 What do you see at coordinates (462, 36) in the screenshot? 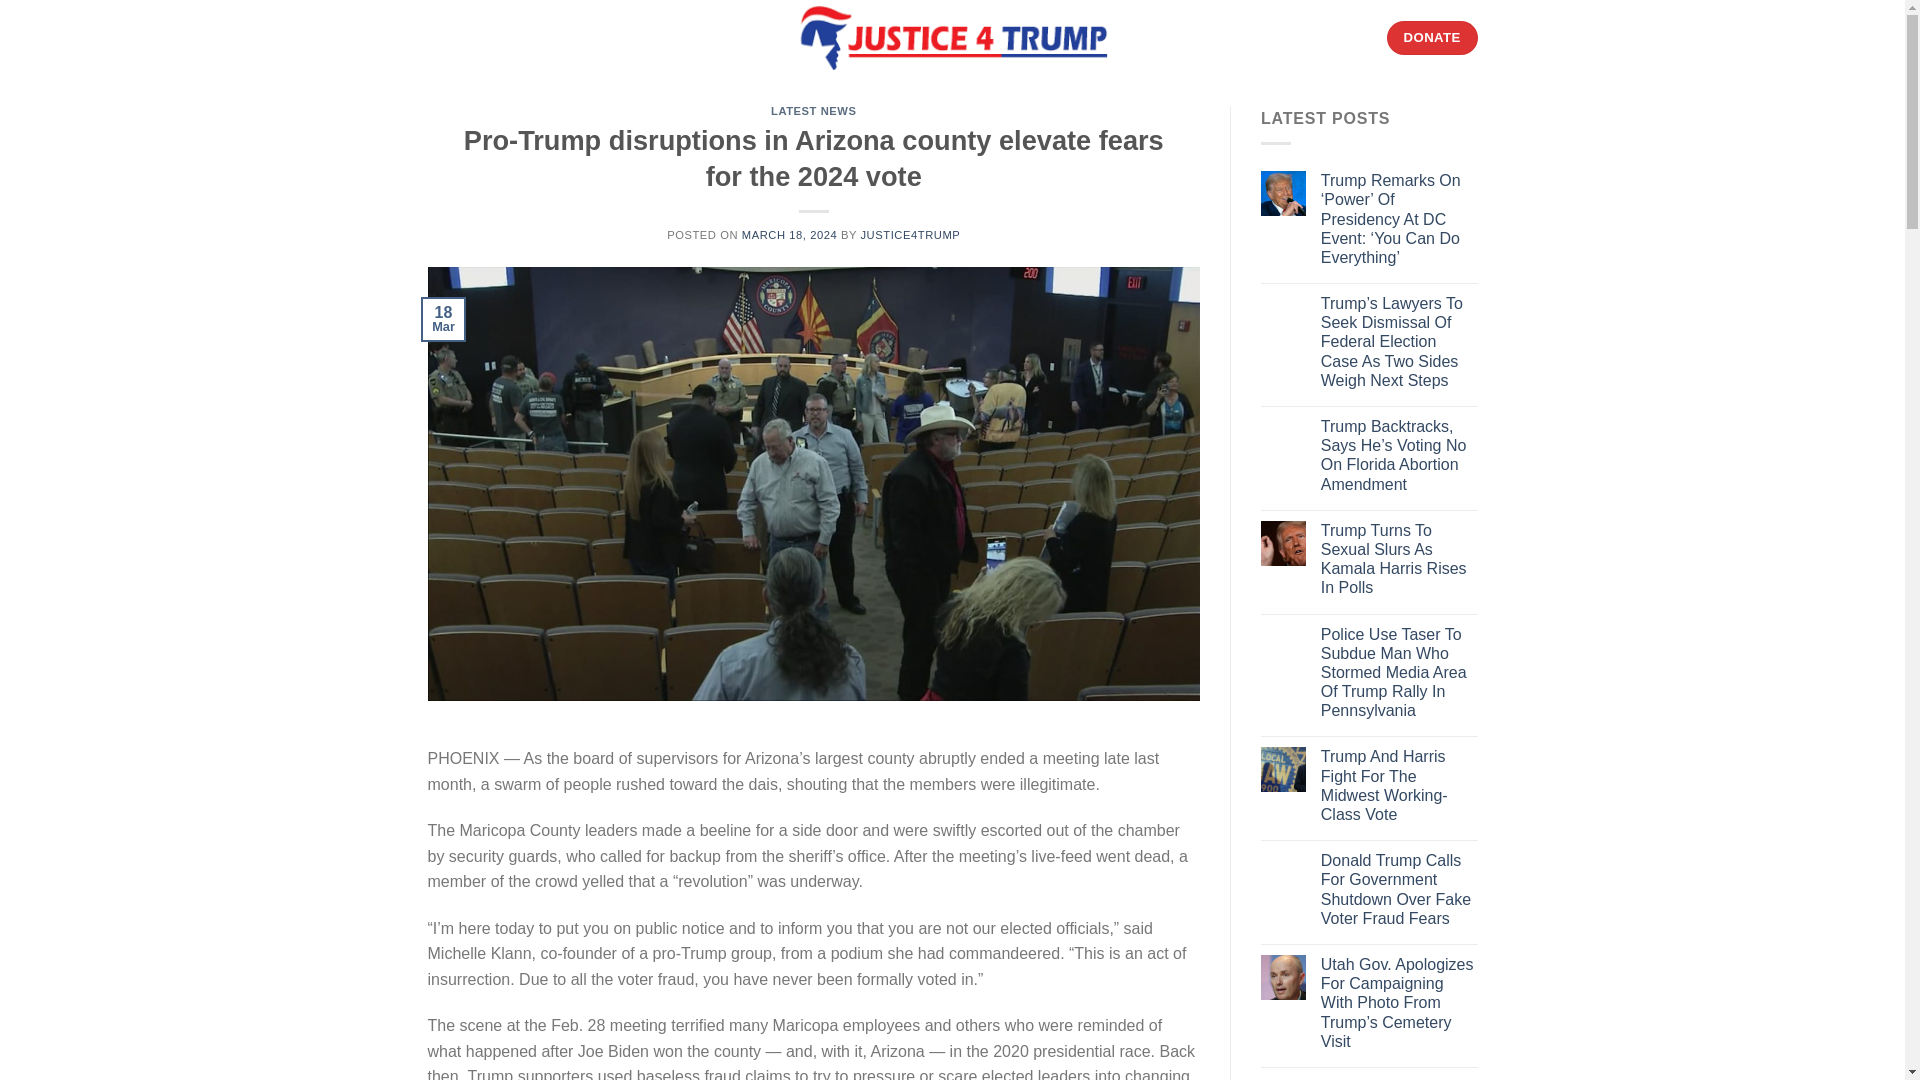
I see `MENU` at bounding box center [462, 36].